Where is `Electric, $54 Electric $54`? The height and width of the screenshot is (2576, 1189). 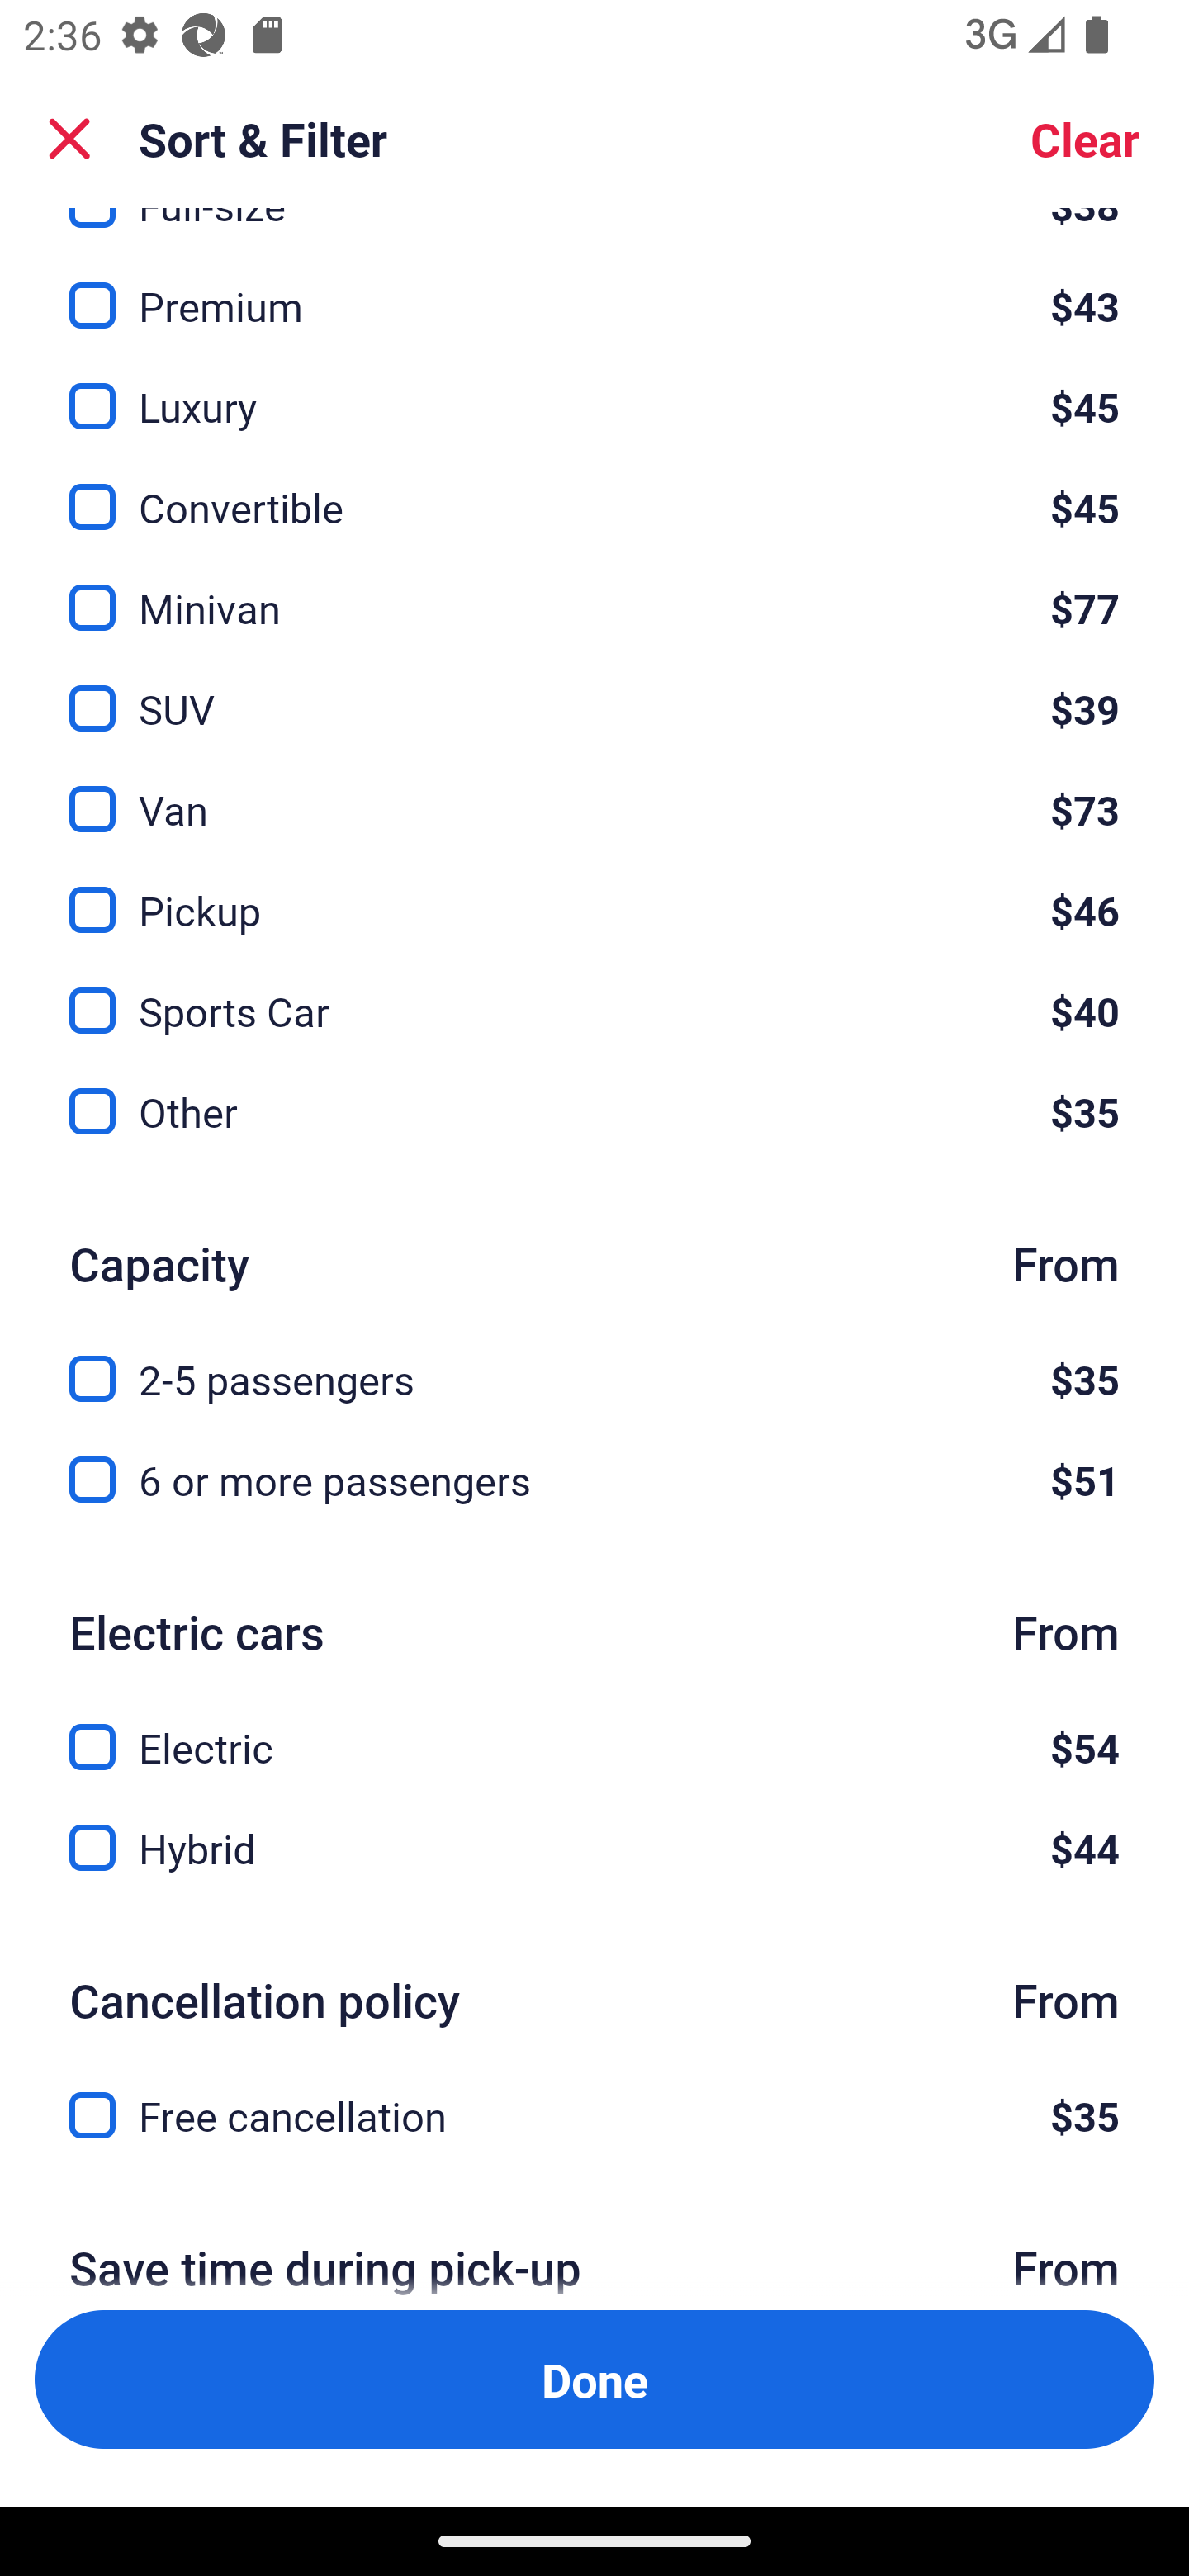
Electric, $54 Electric $54 is located at coordinates (594, 1729).